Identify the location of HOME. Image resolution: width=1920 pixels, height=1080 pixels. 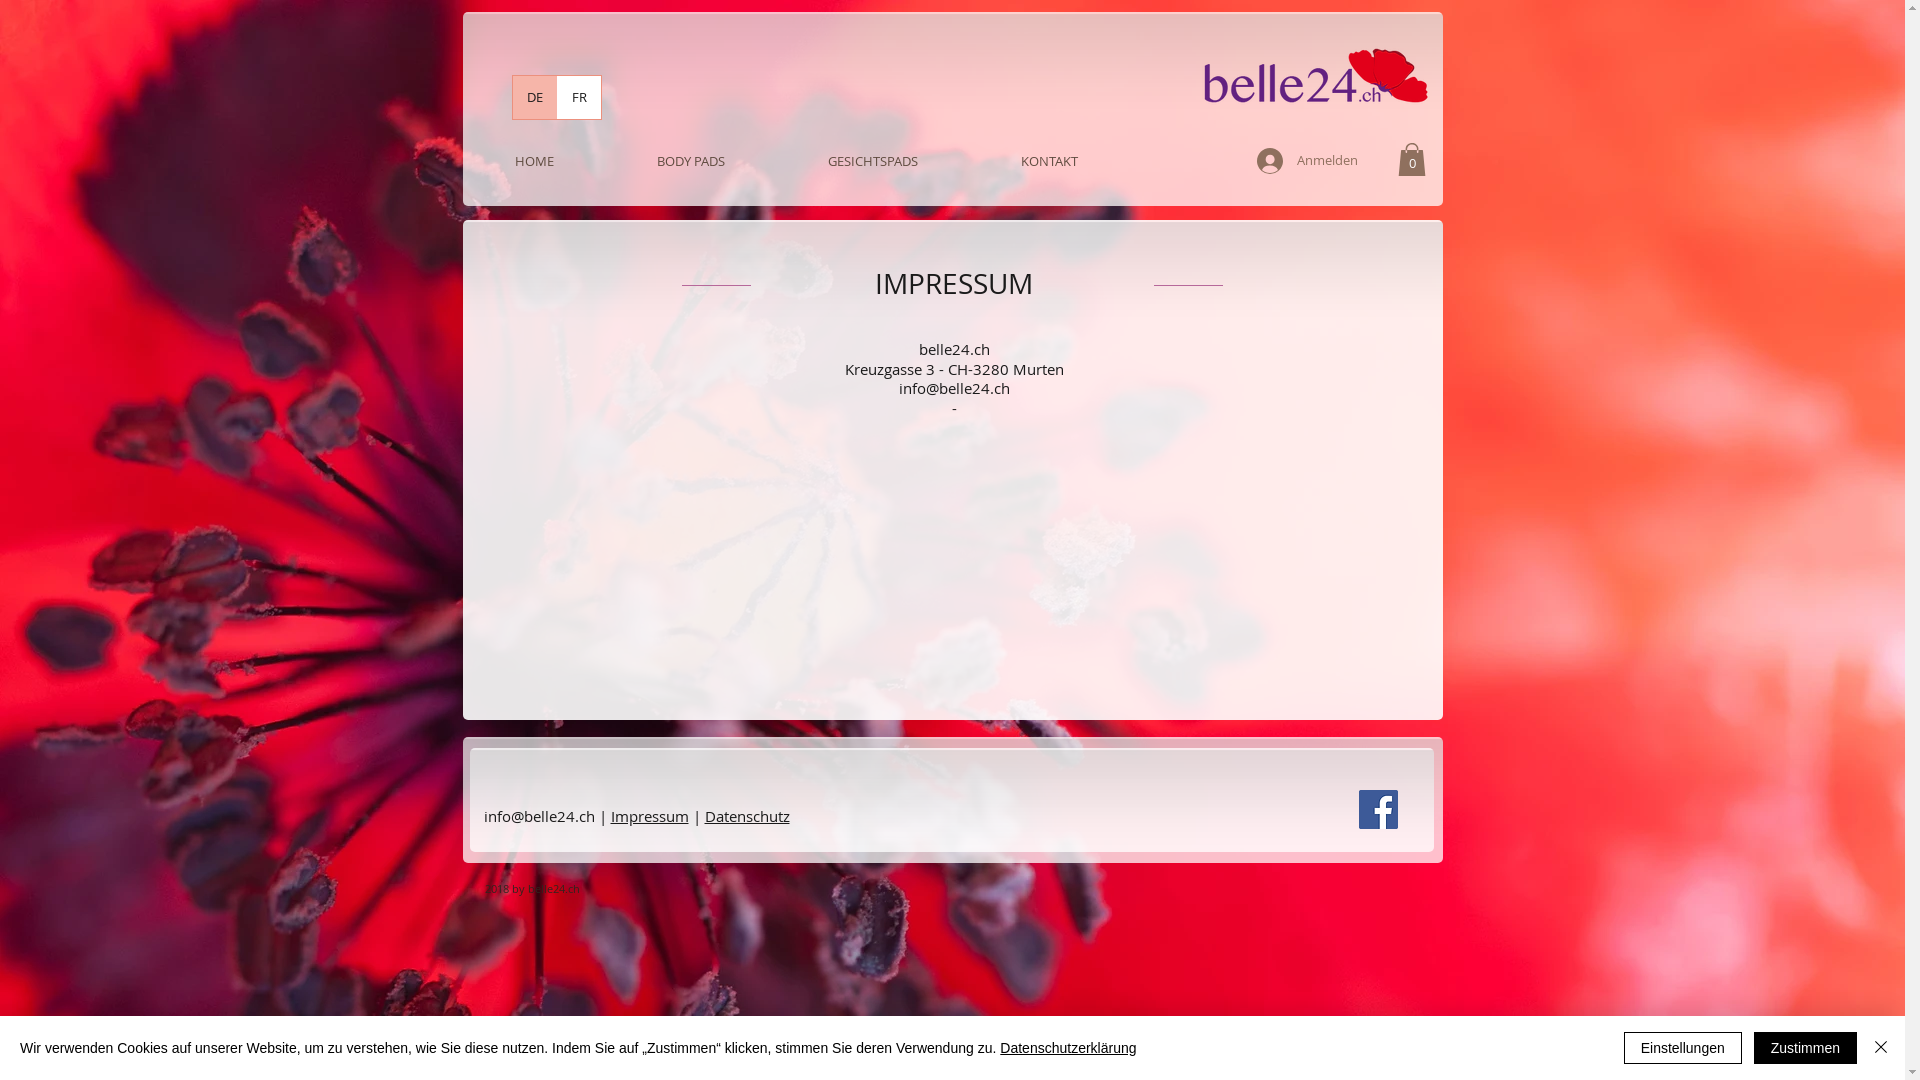
(535, 161).